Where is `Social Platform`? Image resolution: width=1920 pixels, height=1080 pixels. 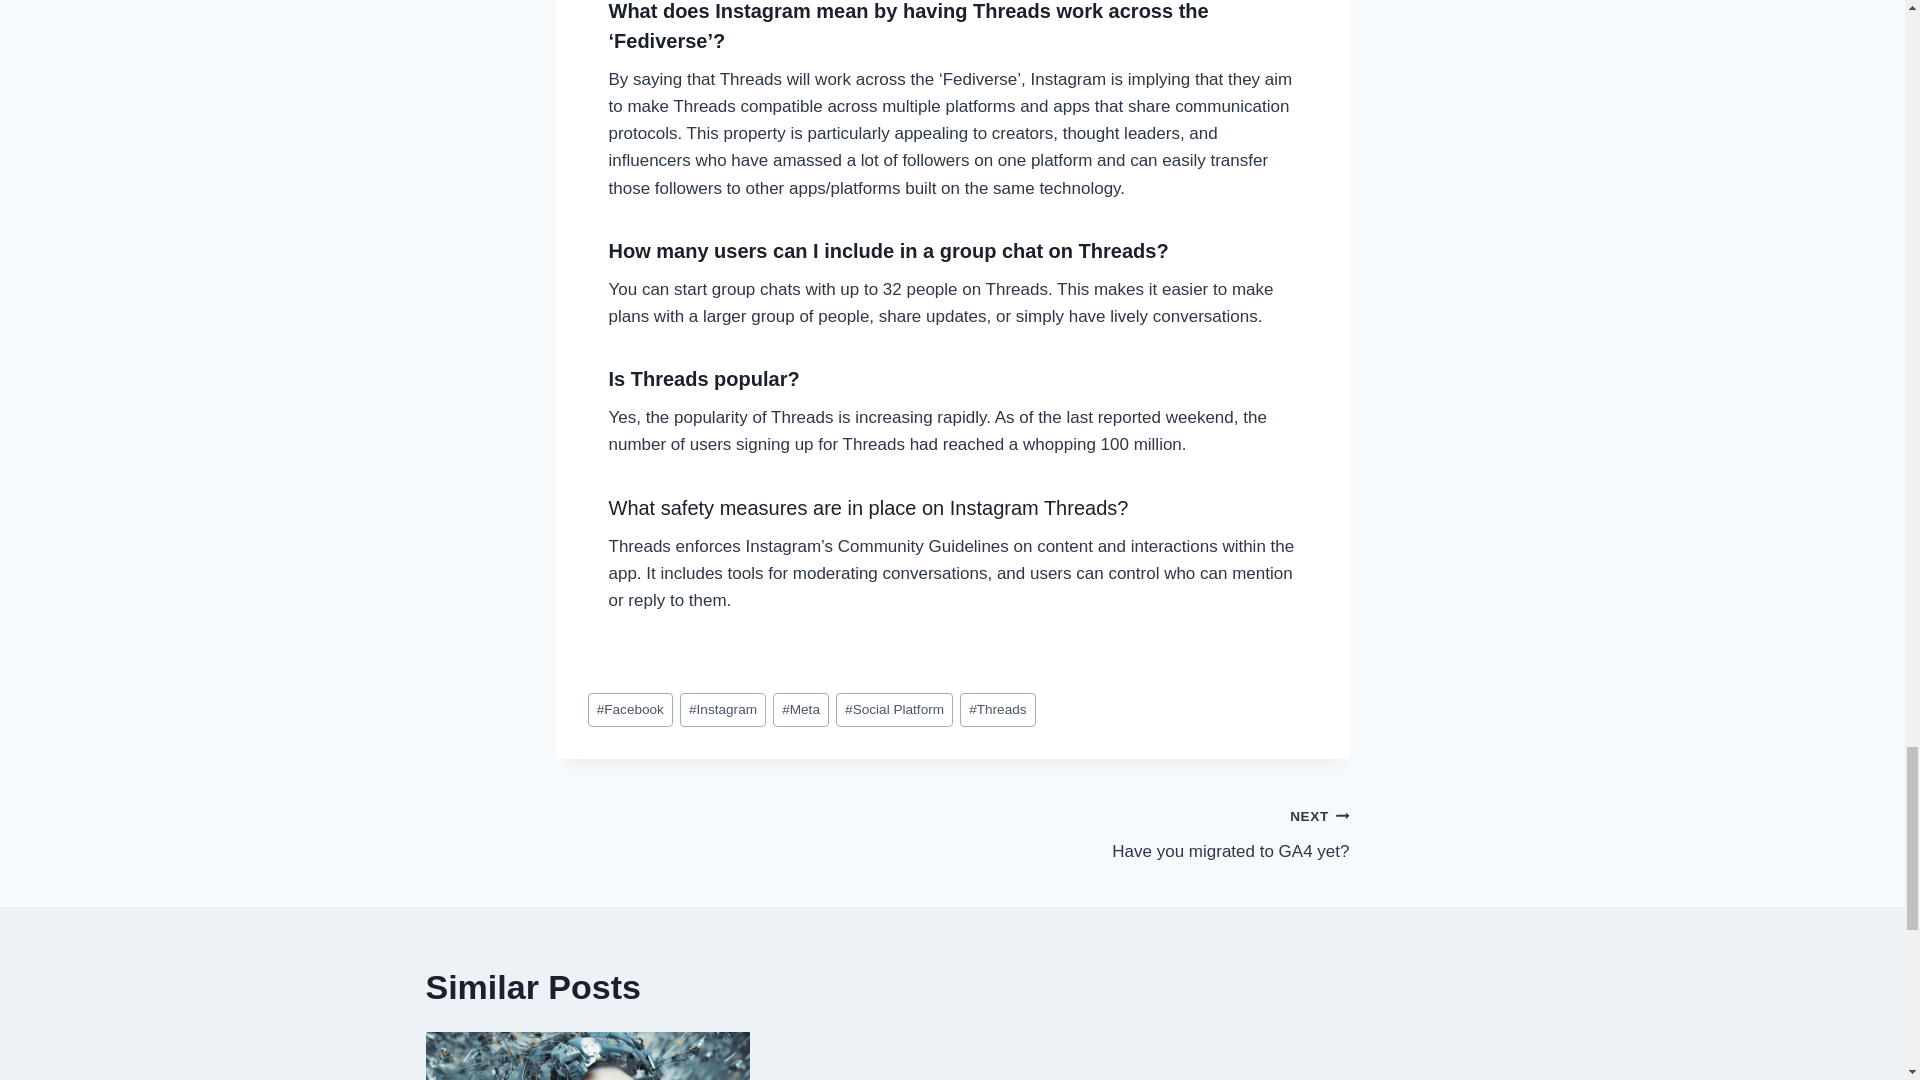 Social Platform is located at coordinates (894, 710).